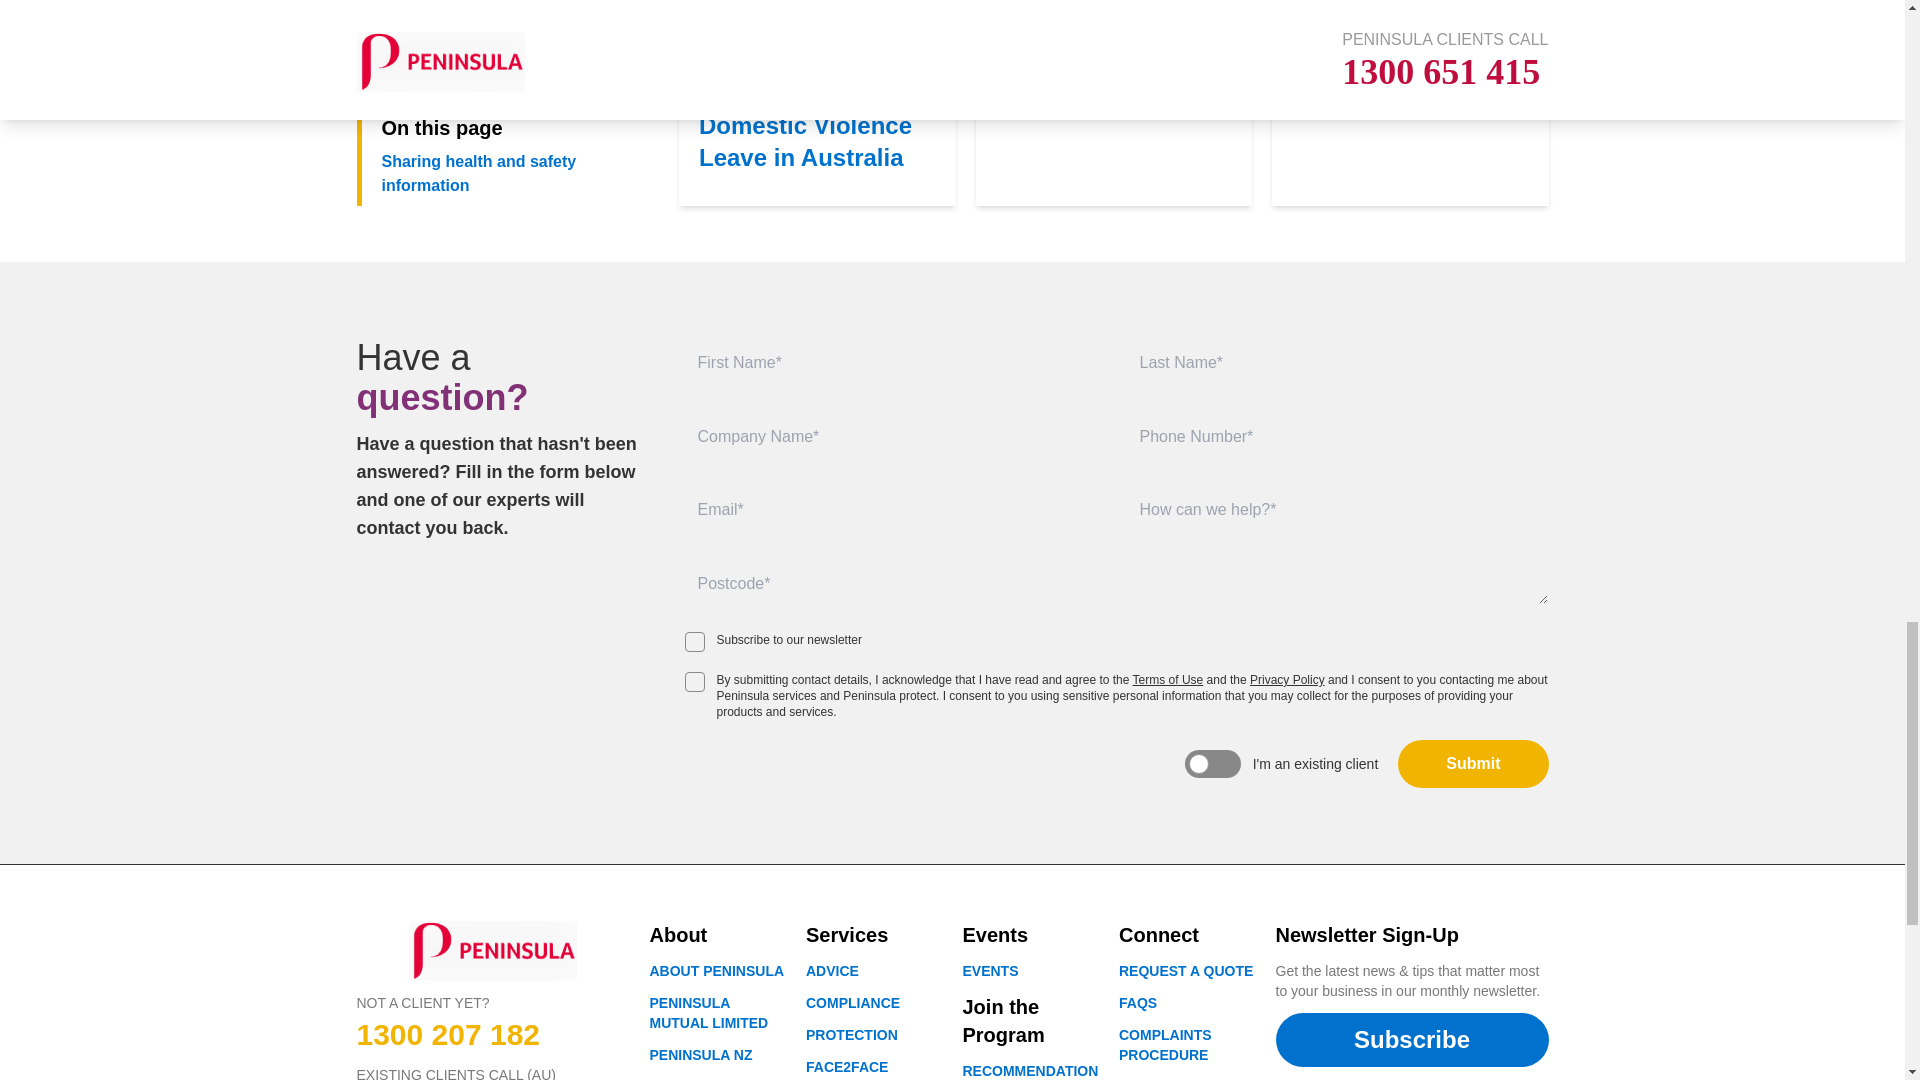  What do you see at coordinates (989, 970) in the screenshot?
I see `Peninsula Events` at bounding box center [989, 970].